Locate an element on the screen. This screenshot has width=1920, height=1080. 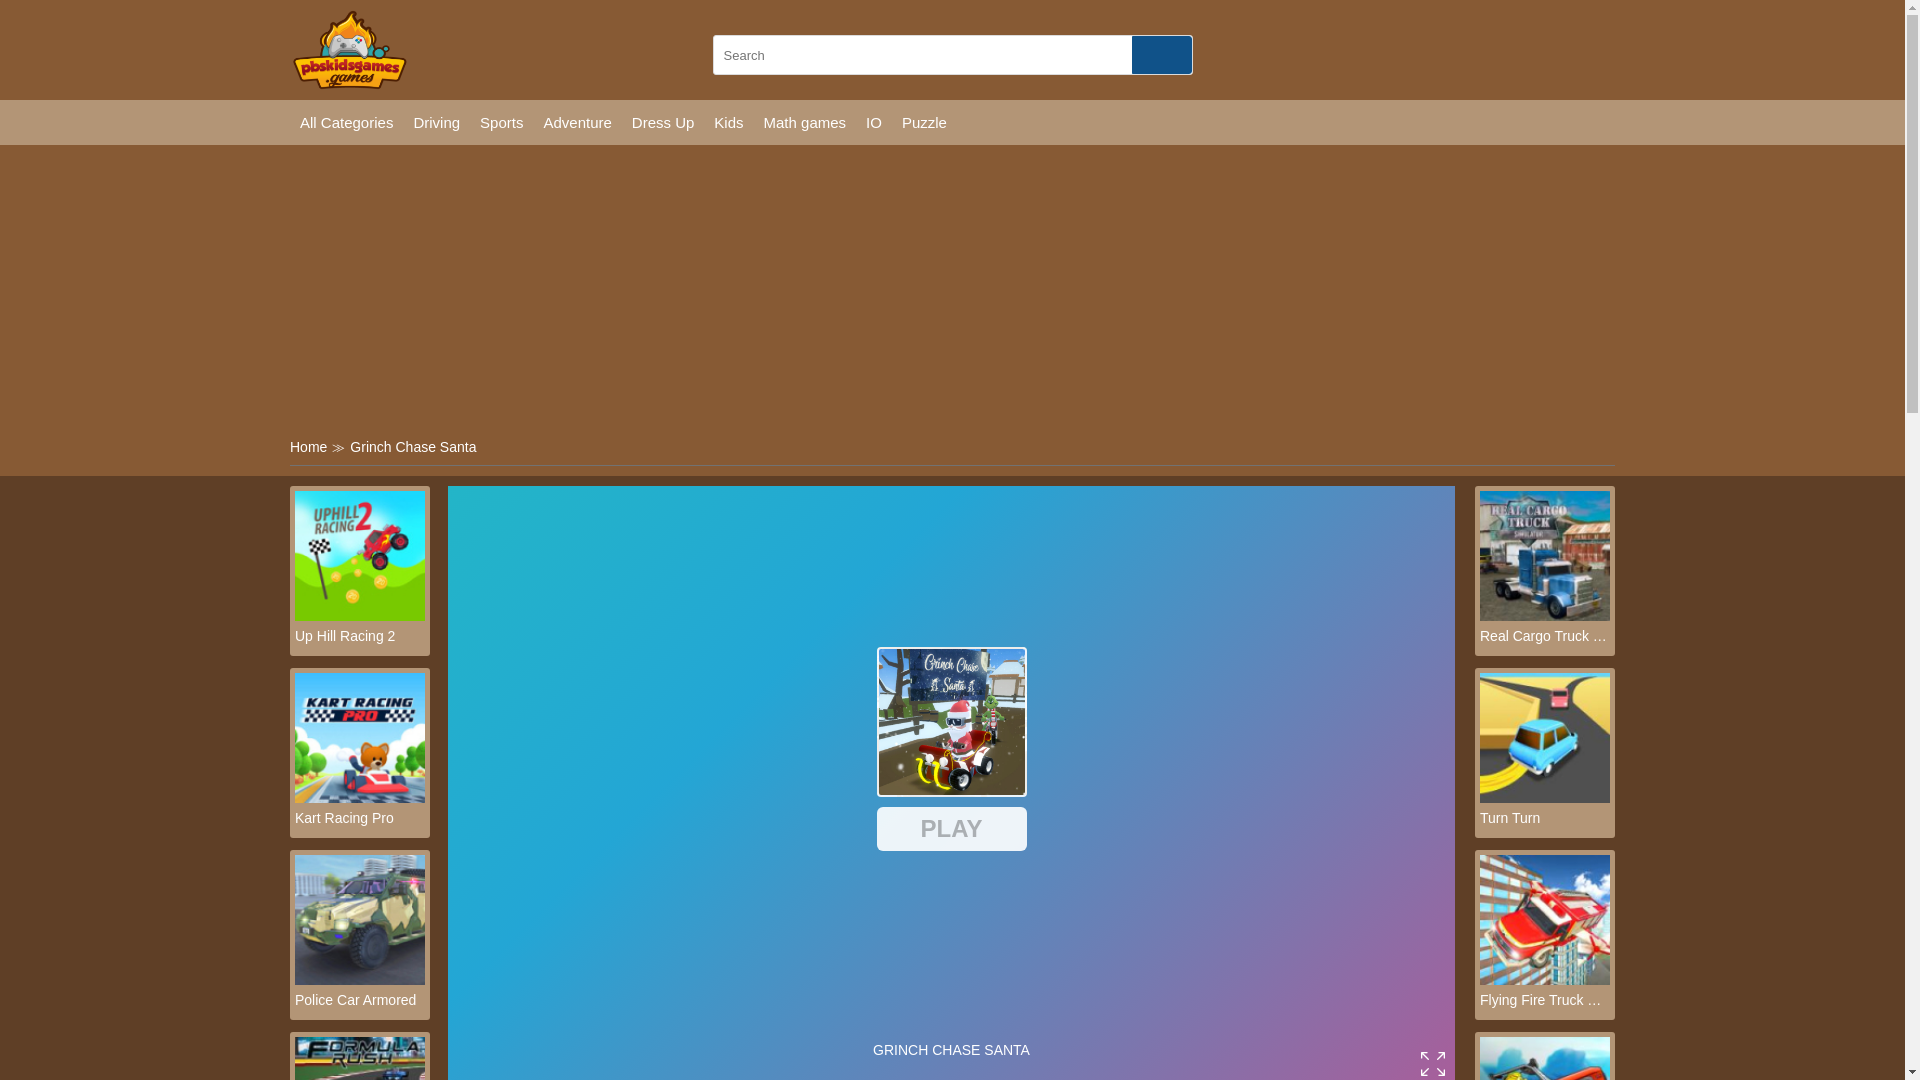
Turn Turn is located at coordinates (1545, 818).